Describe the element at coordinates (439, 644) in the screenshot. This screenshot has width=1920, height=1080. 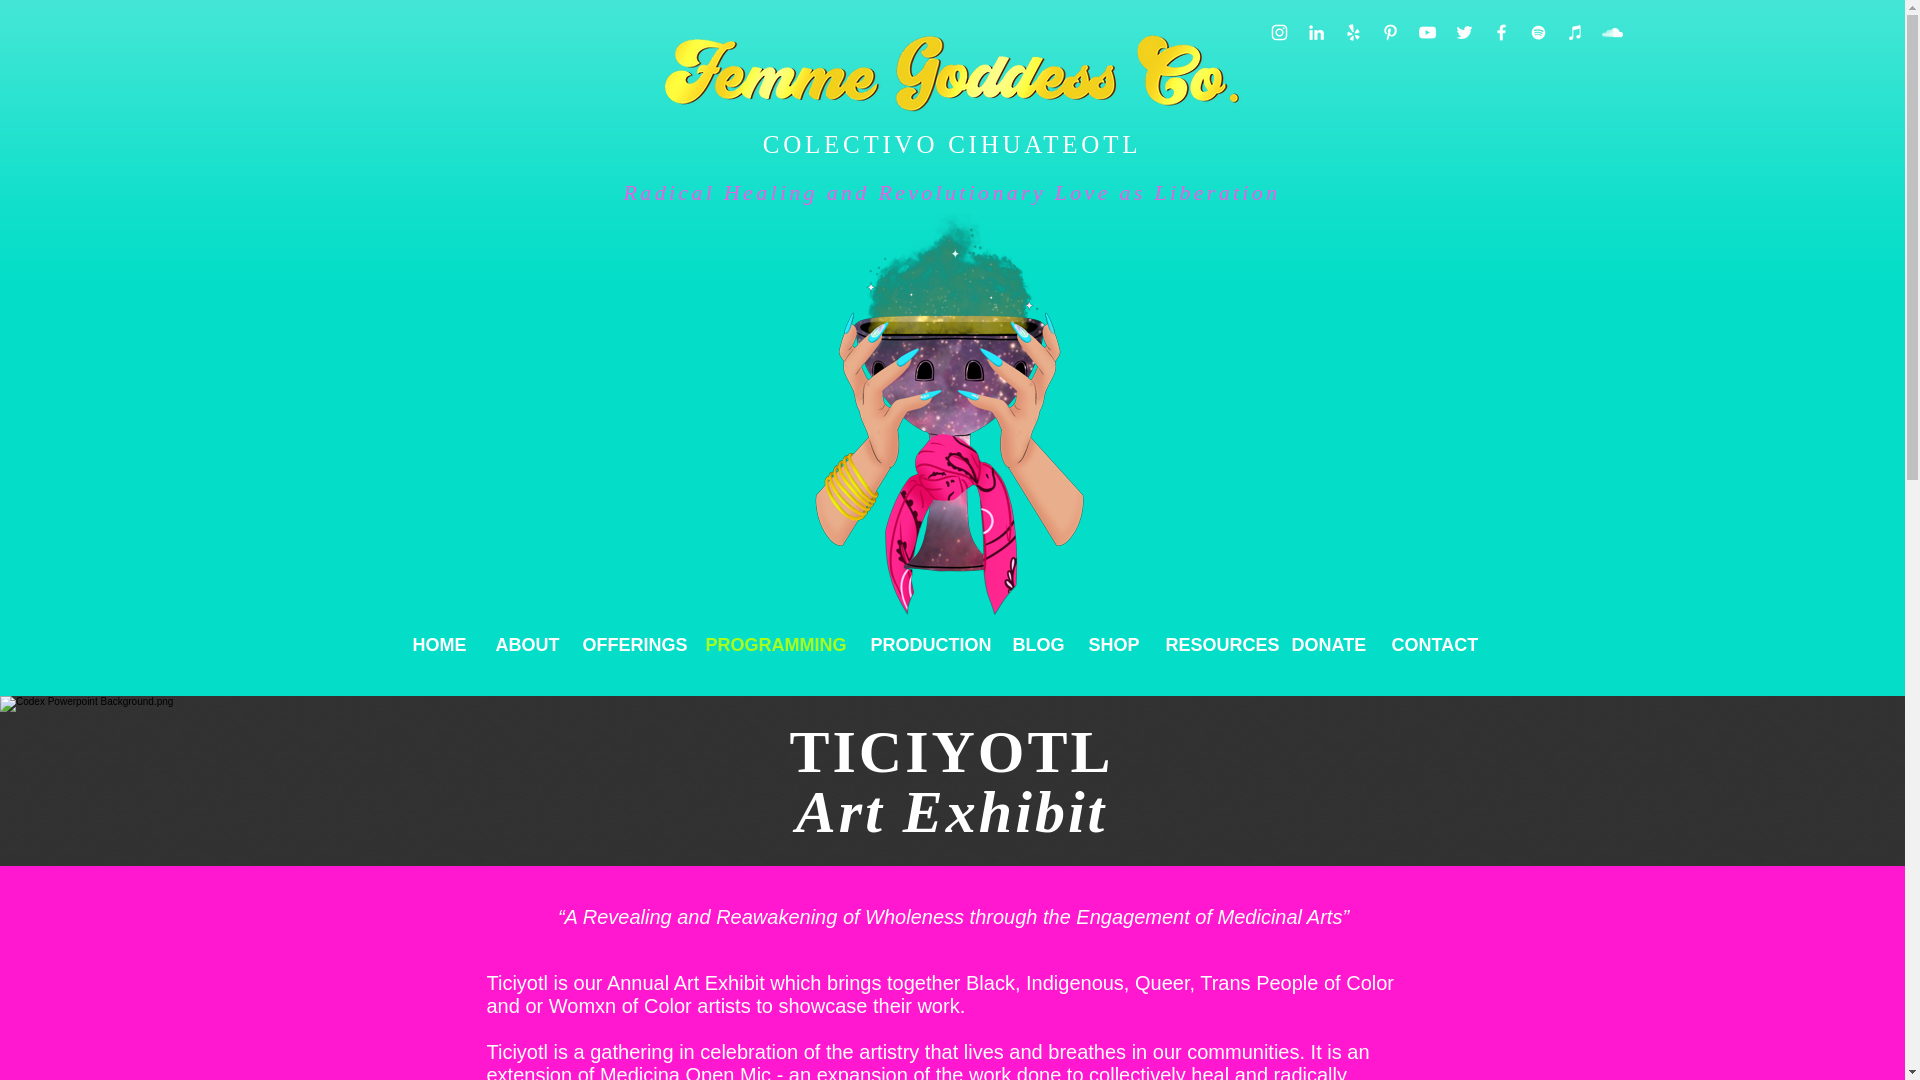
I see `HOME` at that location.